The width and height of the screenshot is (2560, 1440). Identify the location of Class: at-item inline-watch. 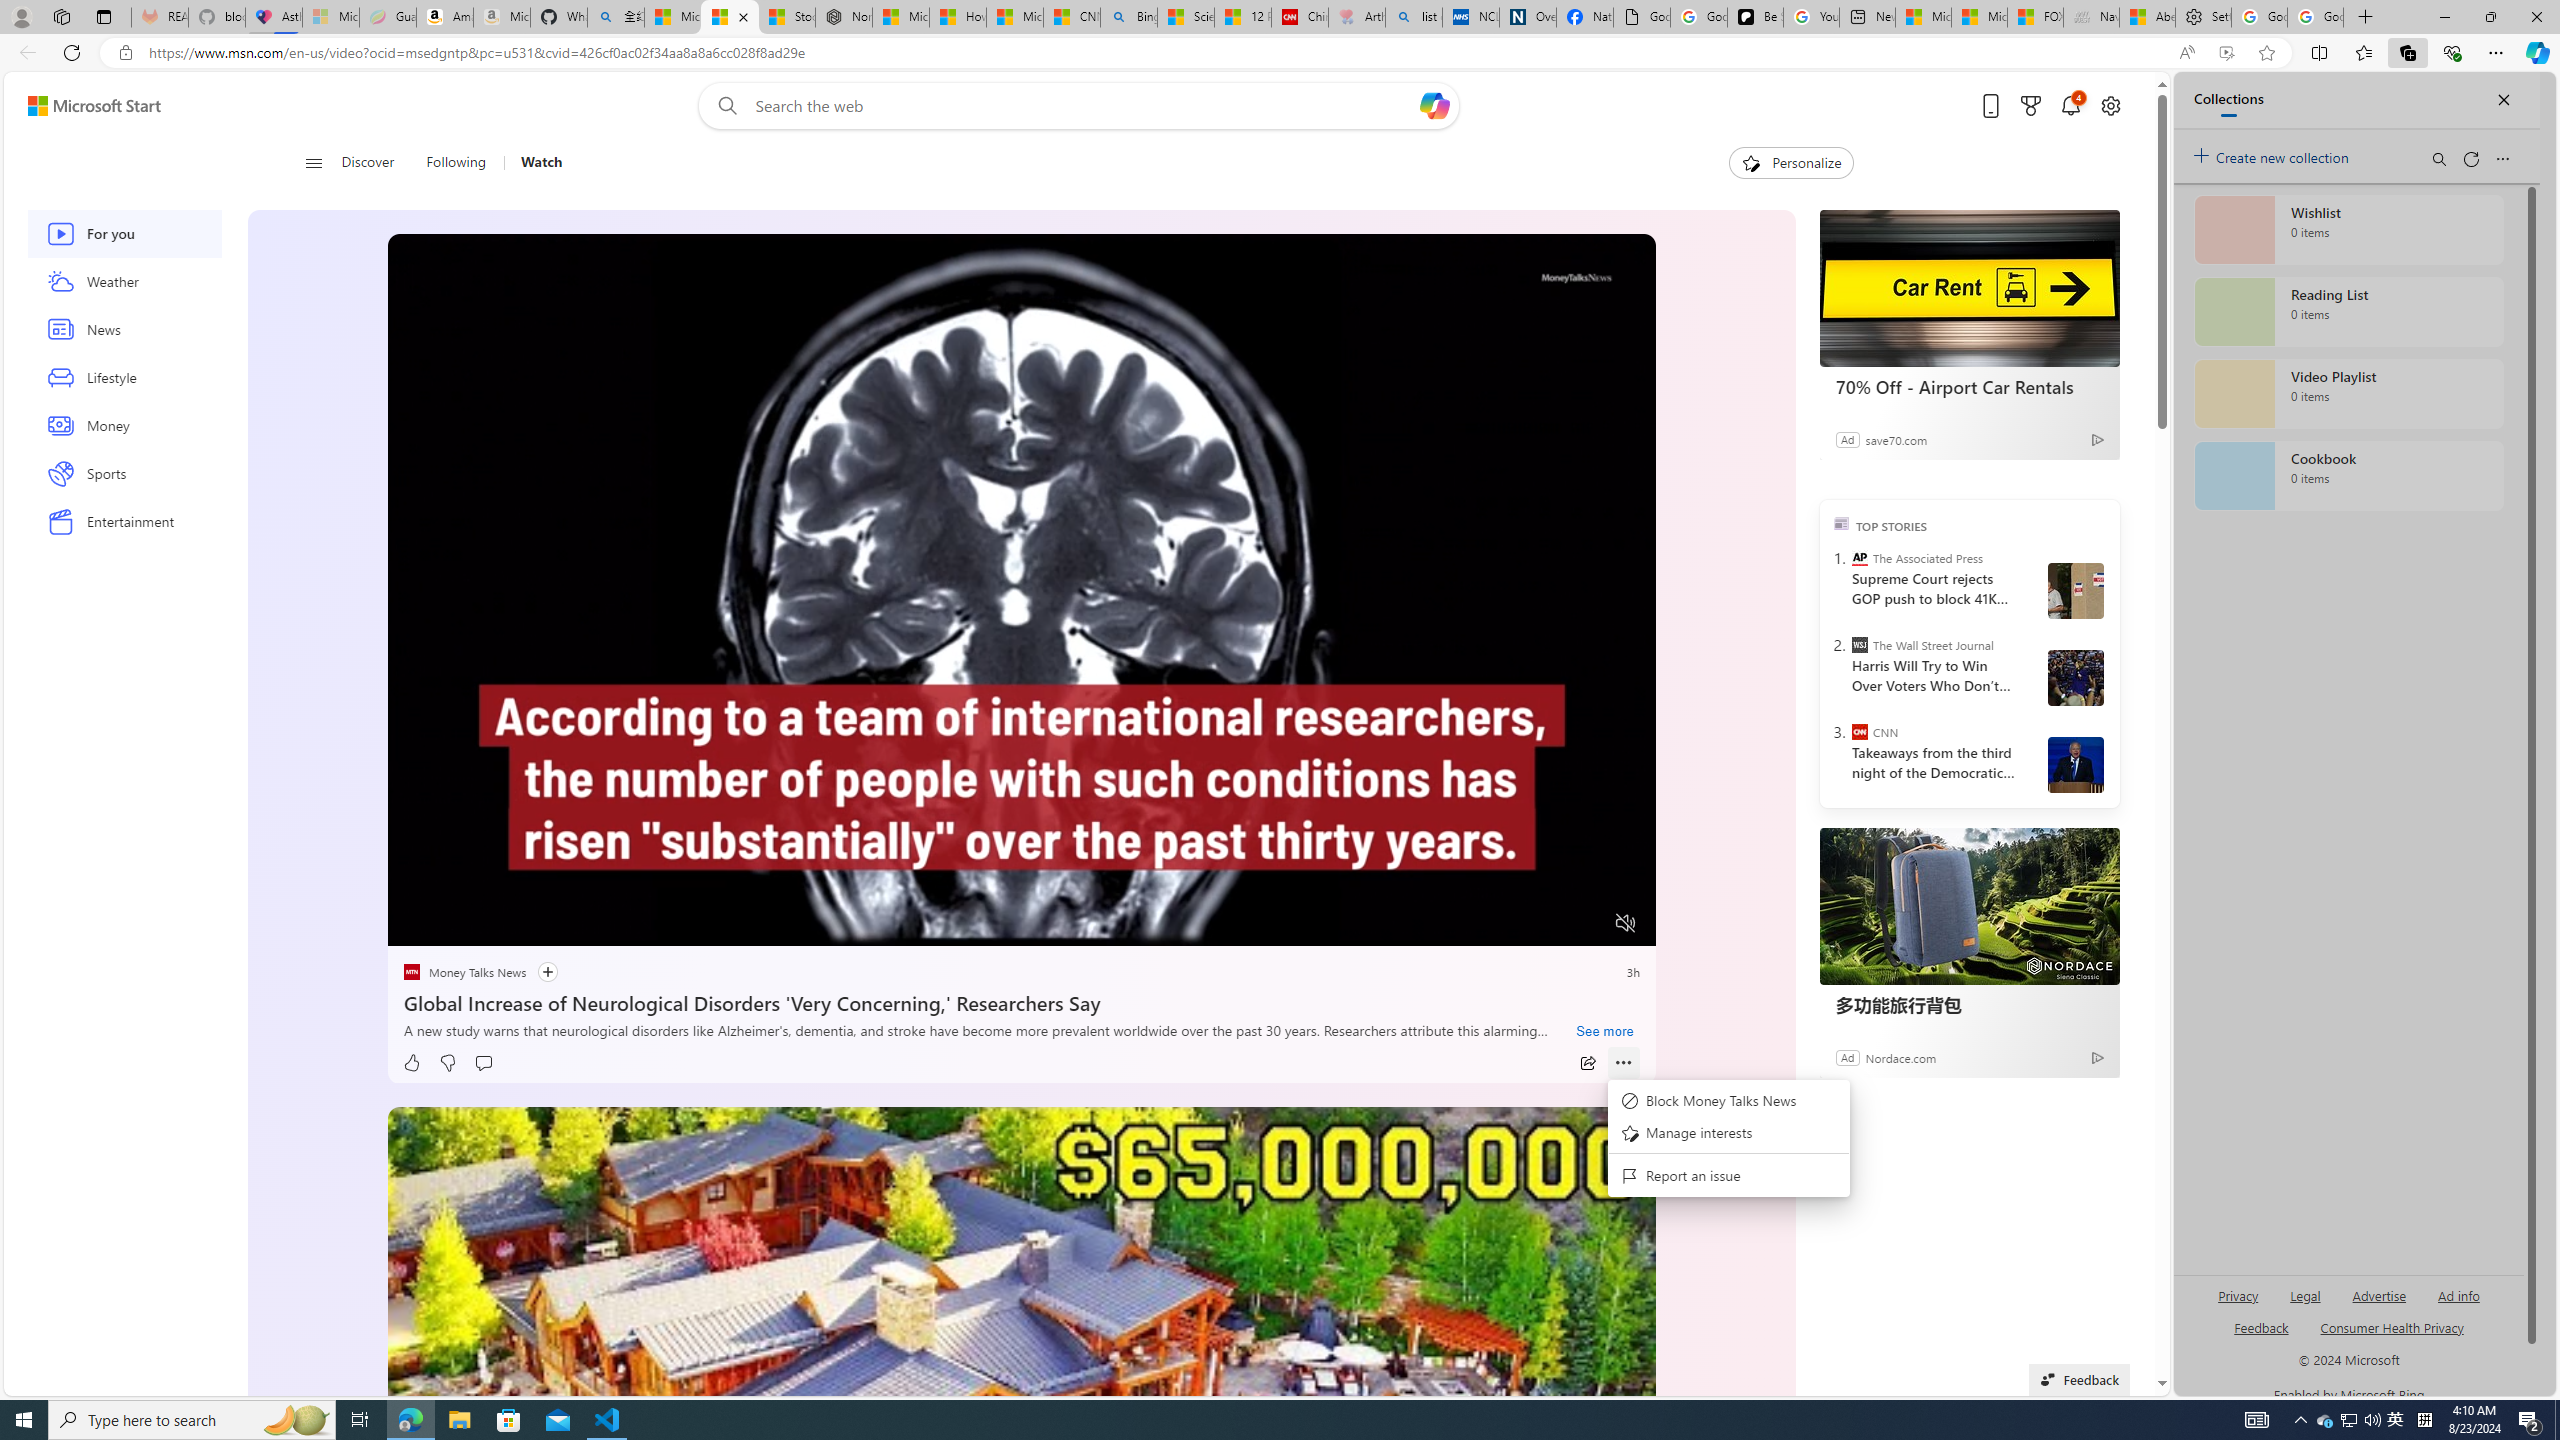
(1624, 1063).